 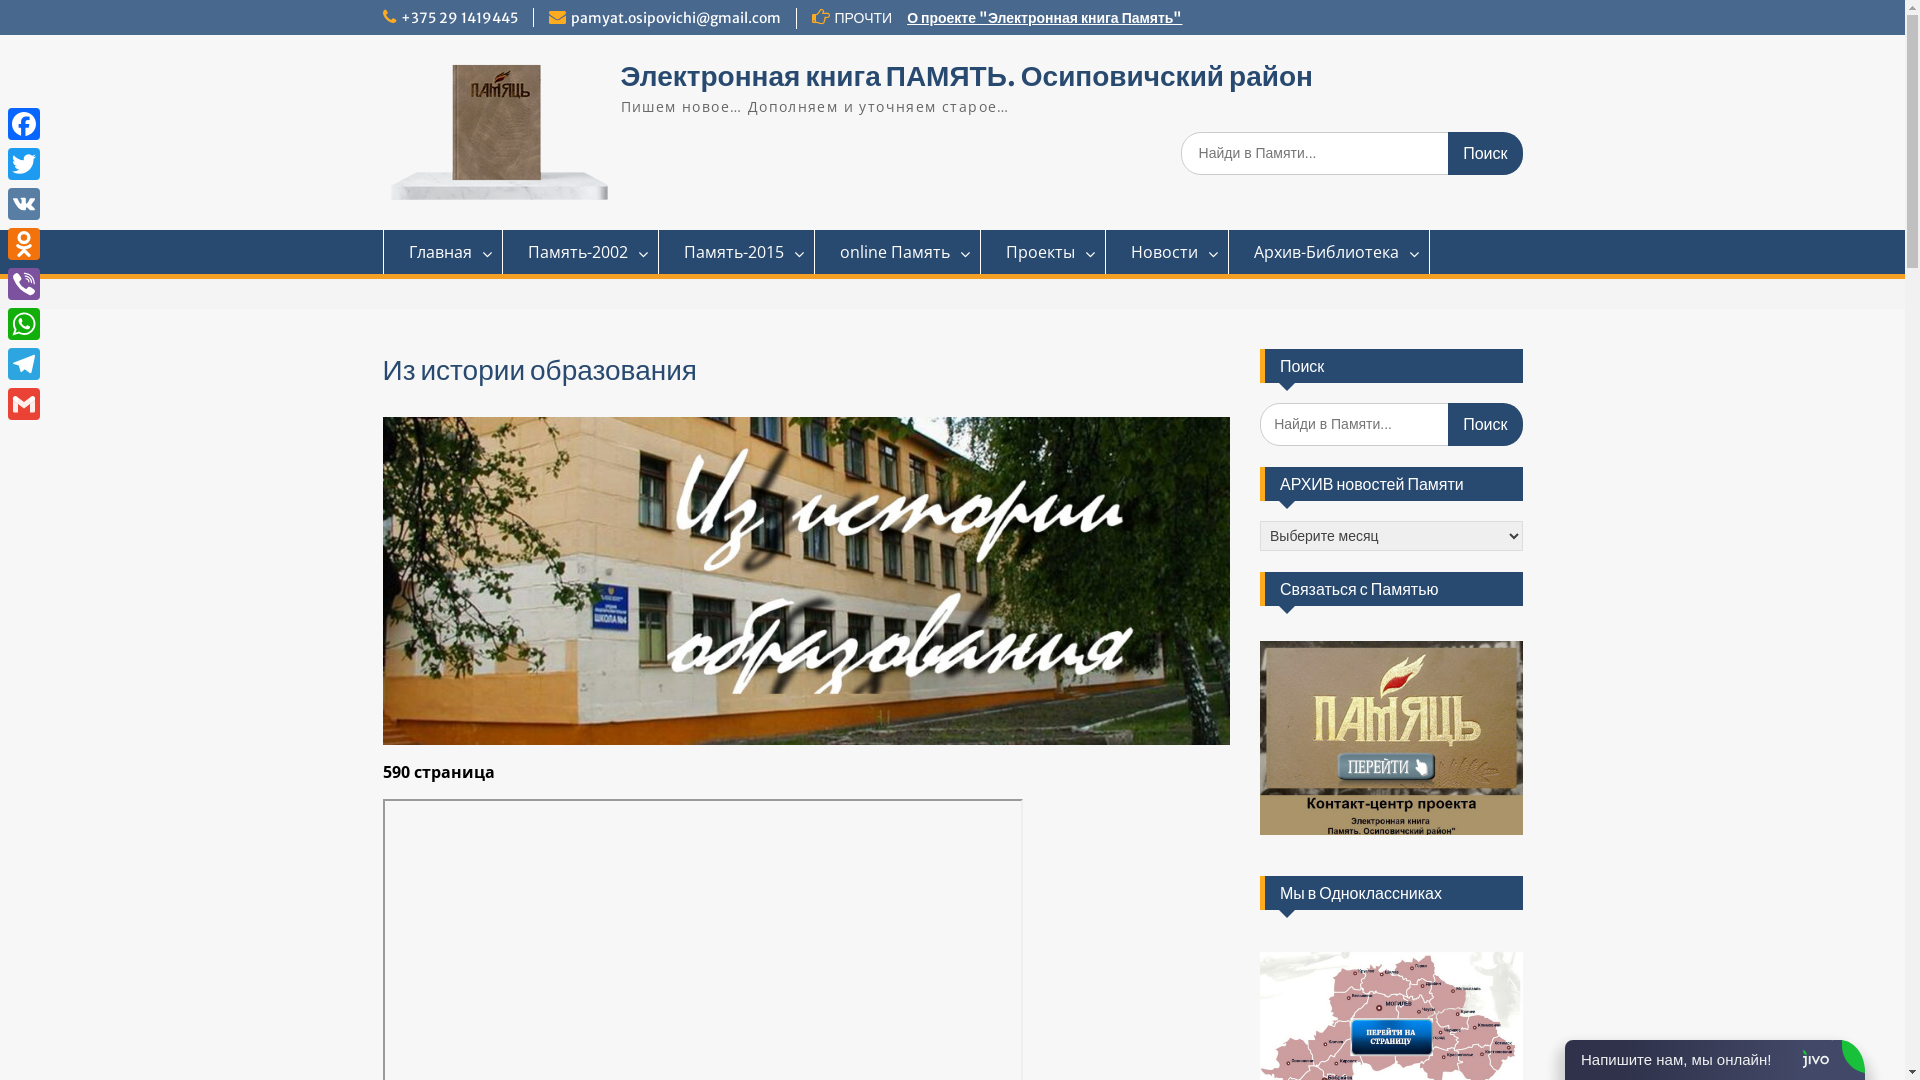 I want to click on pamyat.osipovichi@gmail.com, so click(x=675, y=18).